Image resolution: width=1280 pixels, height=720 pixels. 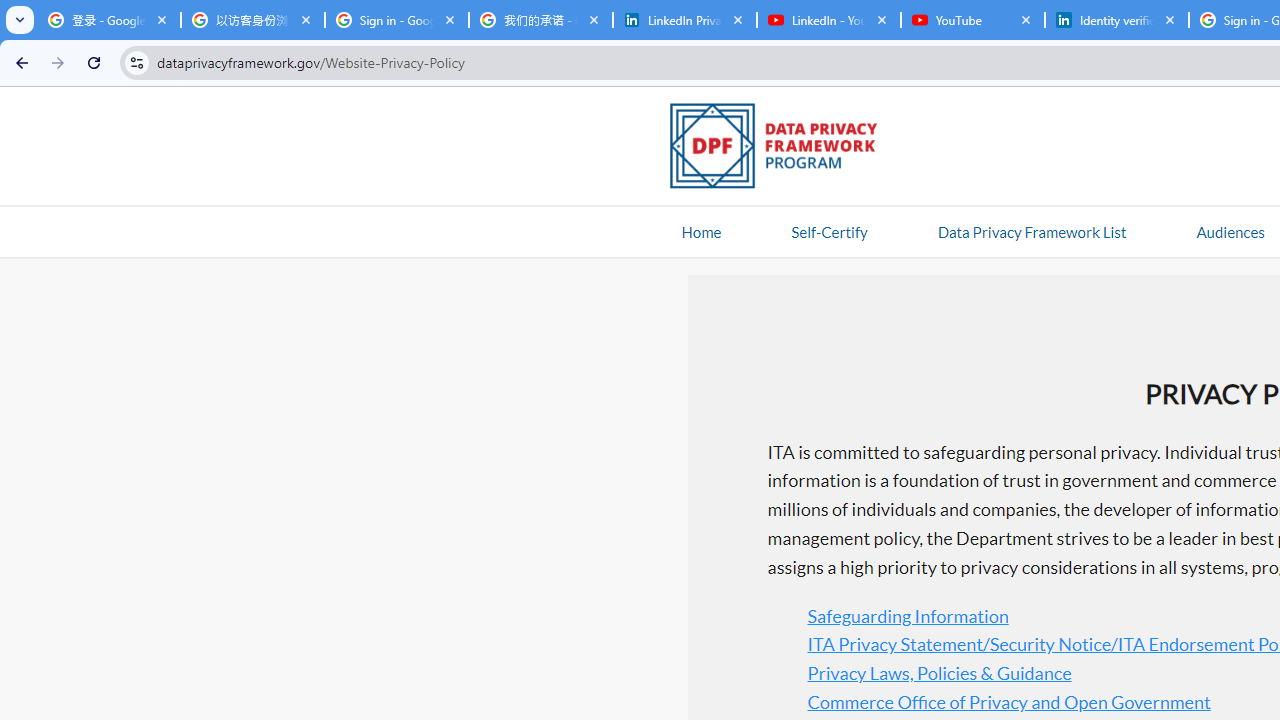 What do you see at coordinates (1031, 231) in the screenshot?
I see `Data Privacy Framework List` at bounding box center [1031, 231].